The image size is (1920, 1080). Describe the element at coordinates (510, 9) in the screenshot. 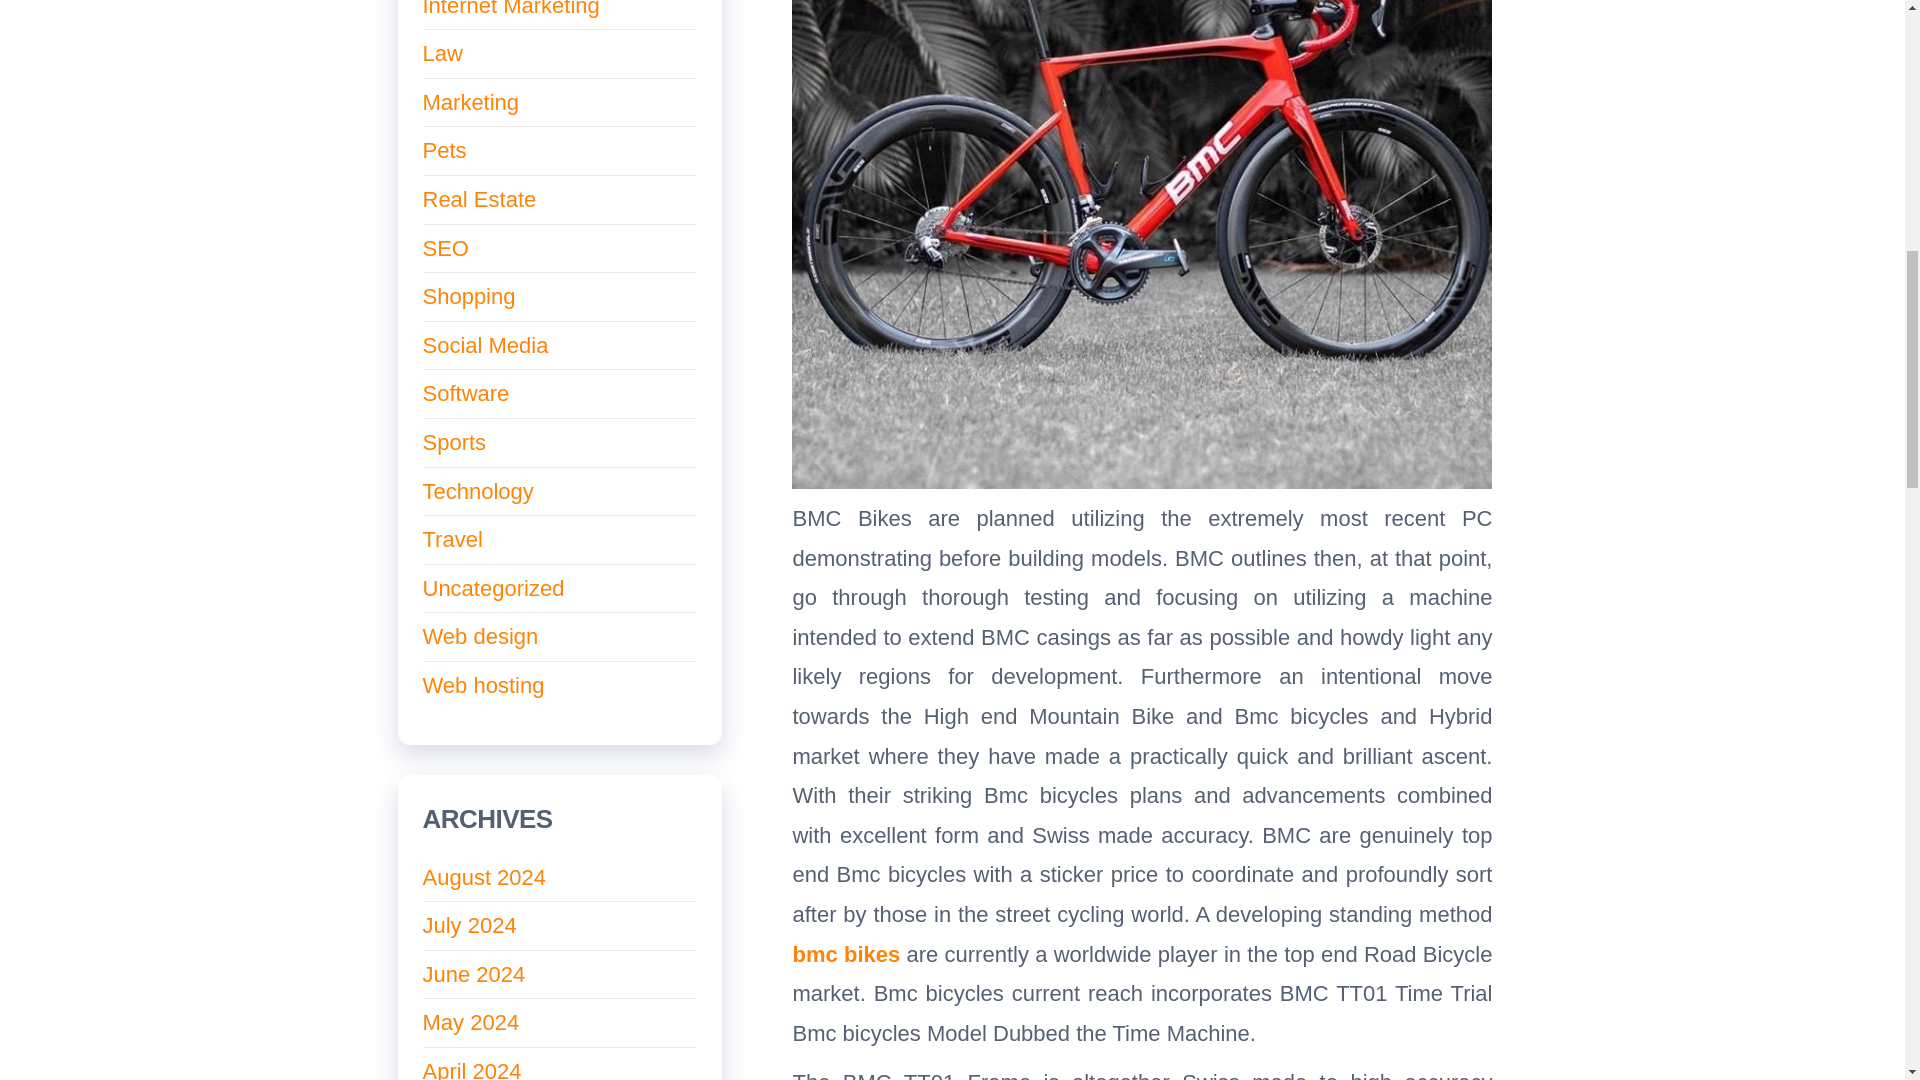

I see `Internet Marketing` at that location.